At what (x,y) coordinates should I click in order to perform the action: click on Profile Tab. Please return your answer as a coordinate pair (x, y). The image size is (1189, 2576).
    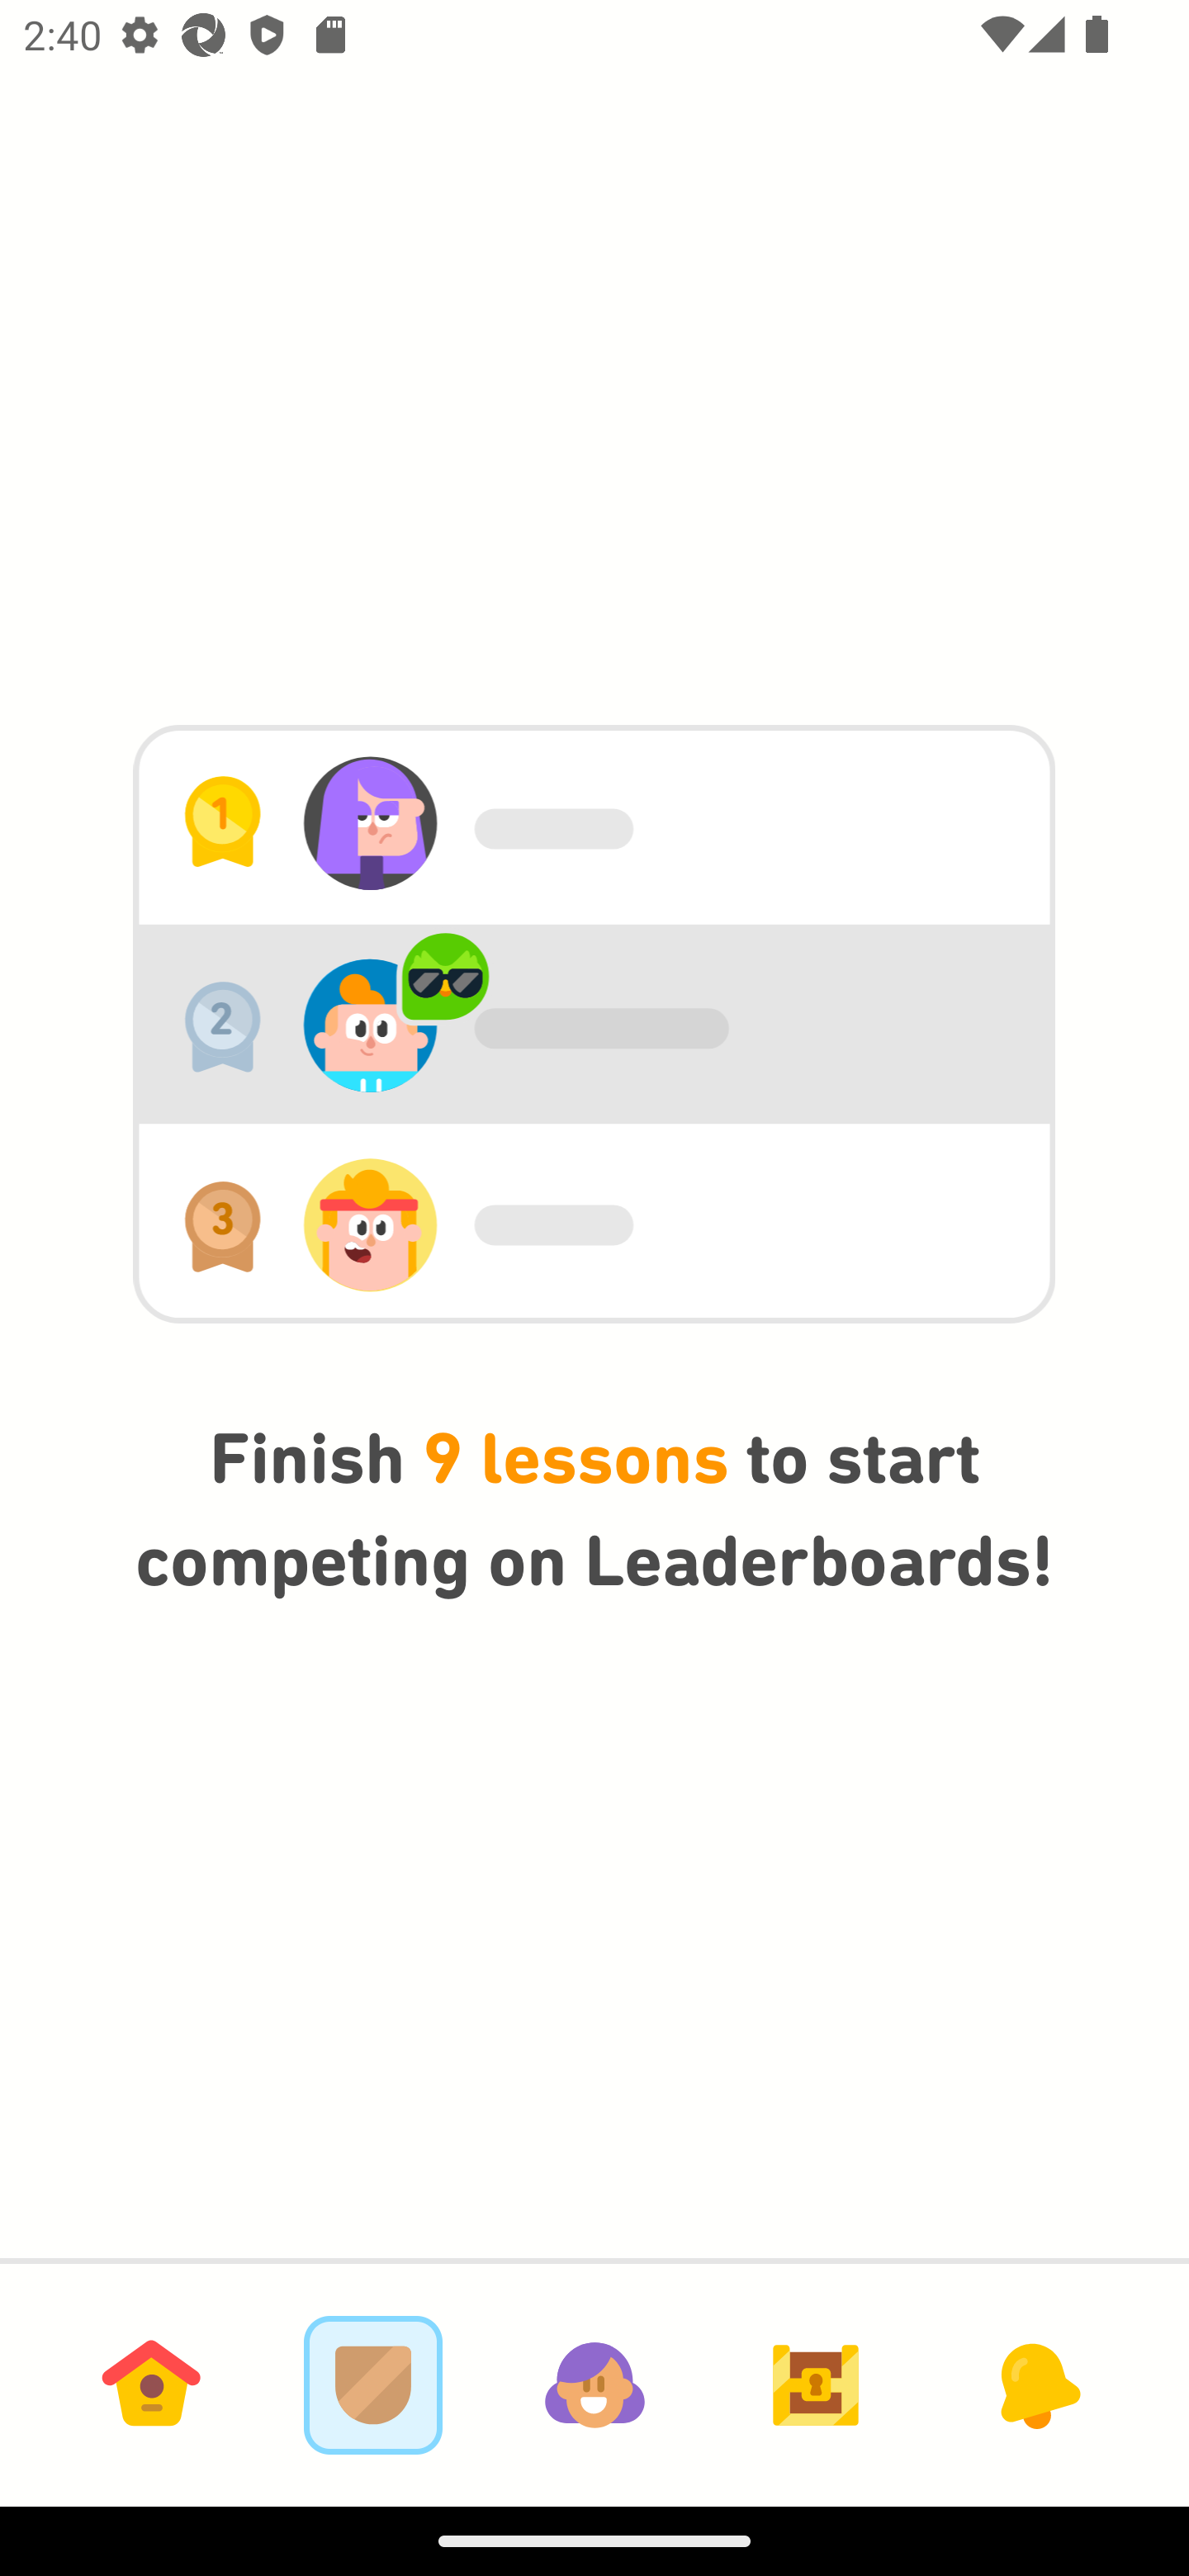
    Looking at the image, I should click on (594, 2384).